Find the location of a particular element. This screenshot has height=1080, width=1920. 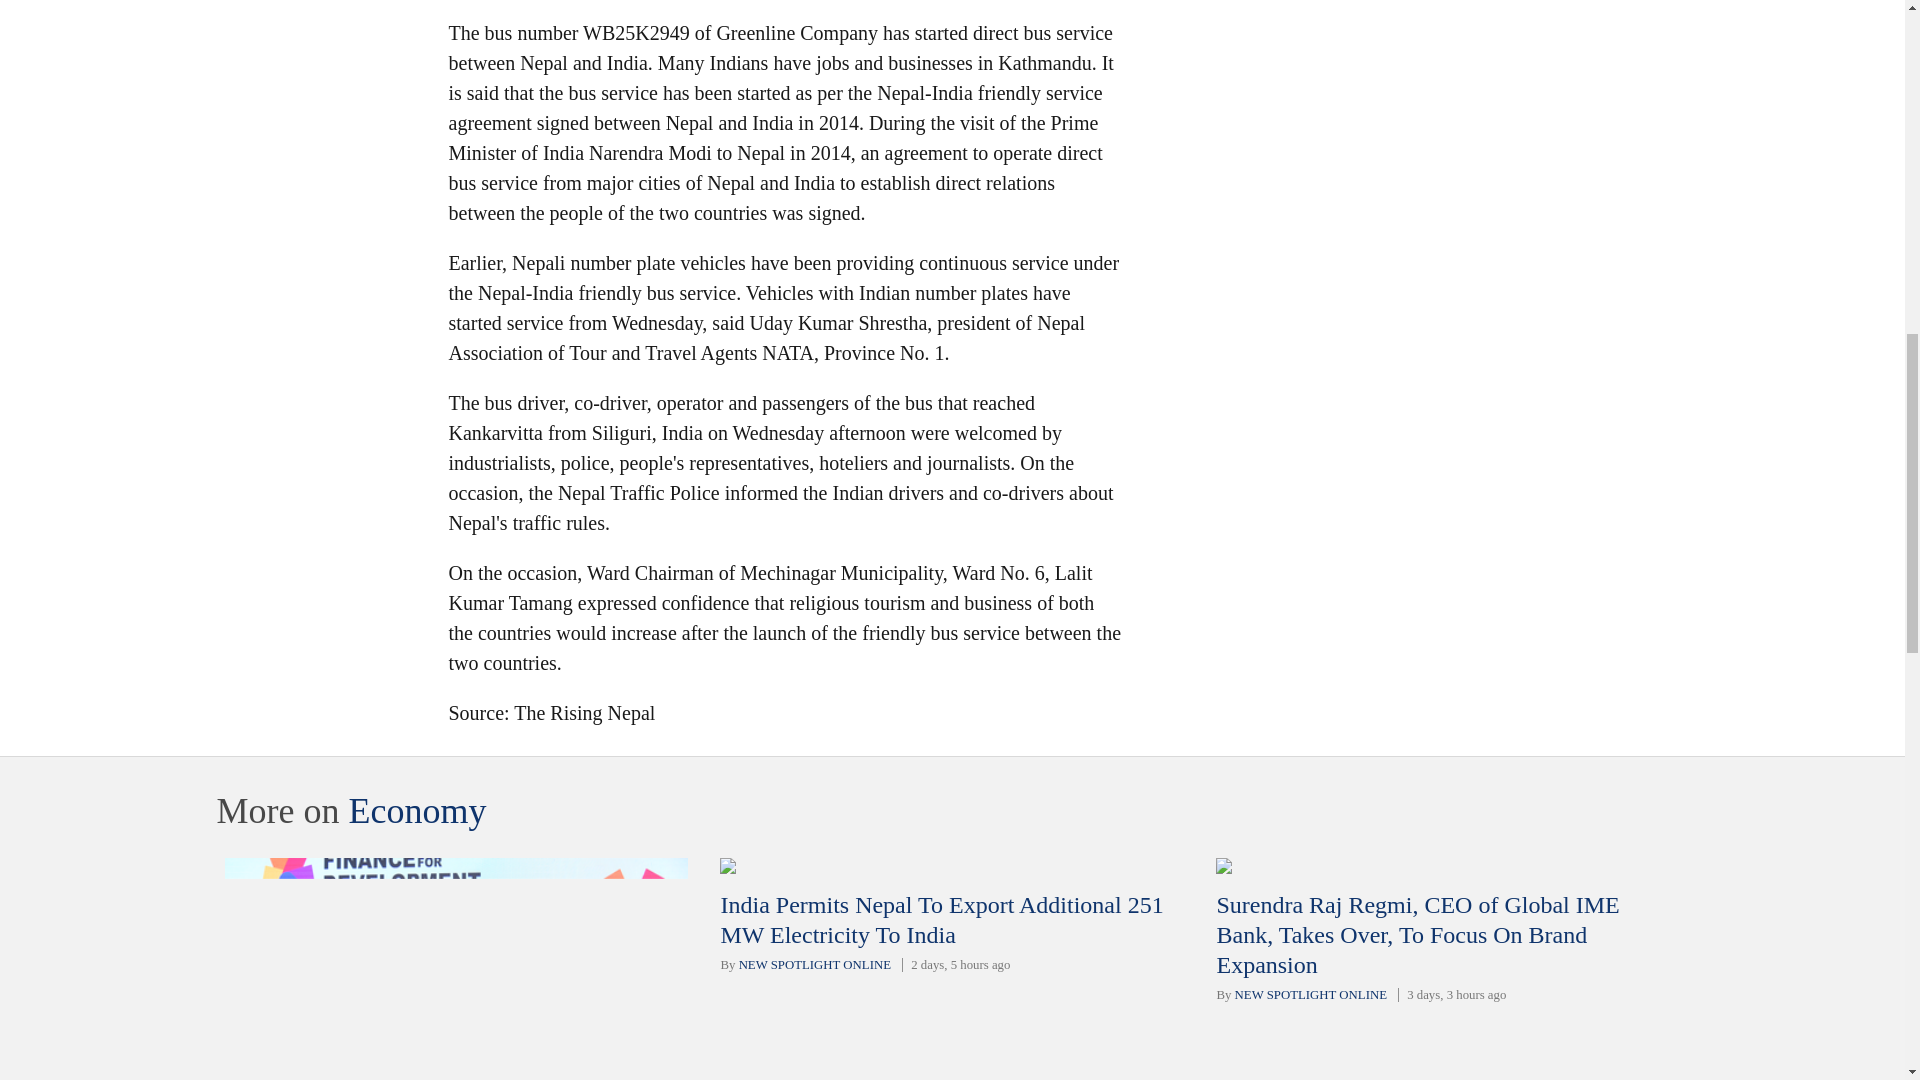

NEW SPOTLIGHT ONLINE is located at coordinates (1310, 995).